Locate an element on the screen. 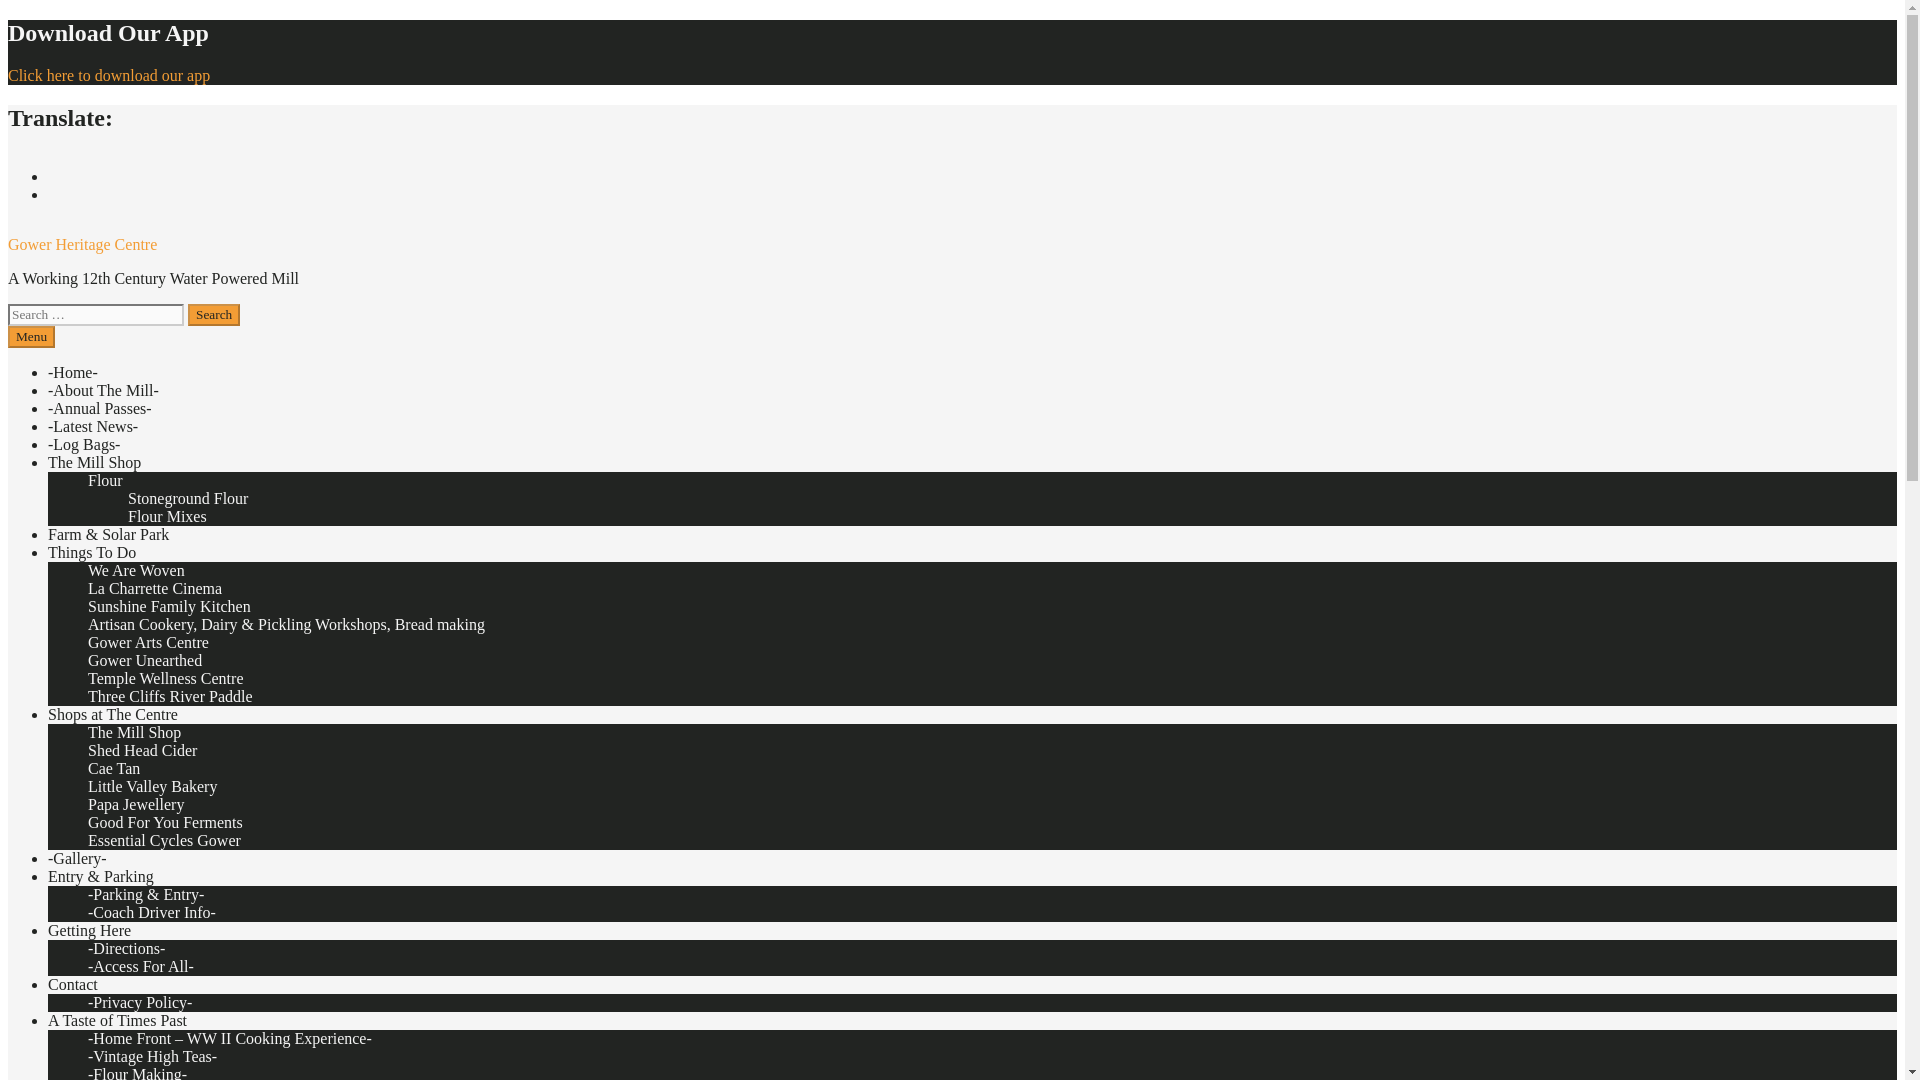 The image size is (1920, 1080). -Log Bags- is located at coordinates (84, 444).